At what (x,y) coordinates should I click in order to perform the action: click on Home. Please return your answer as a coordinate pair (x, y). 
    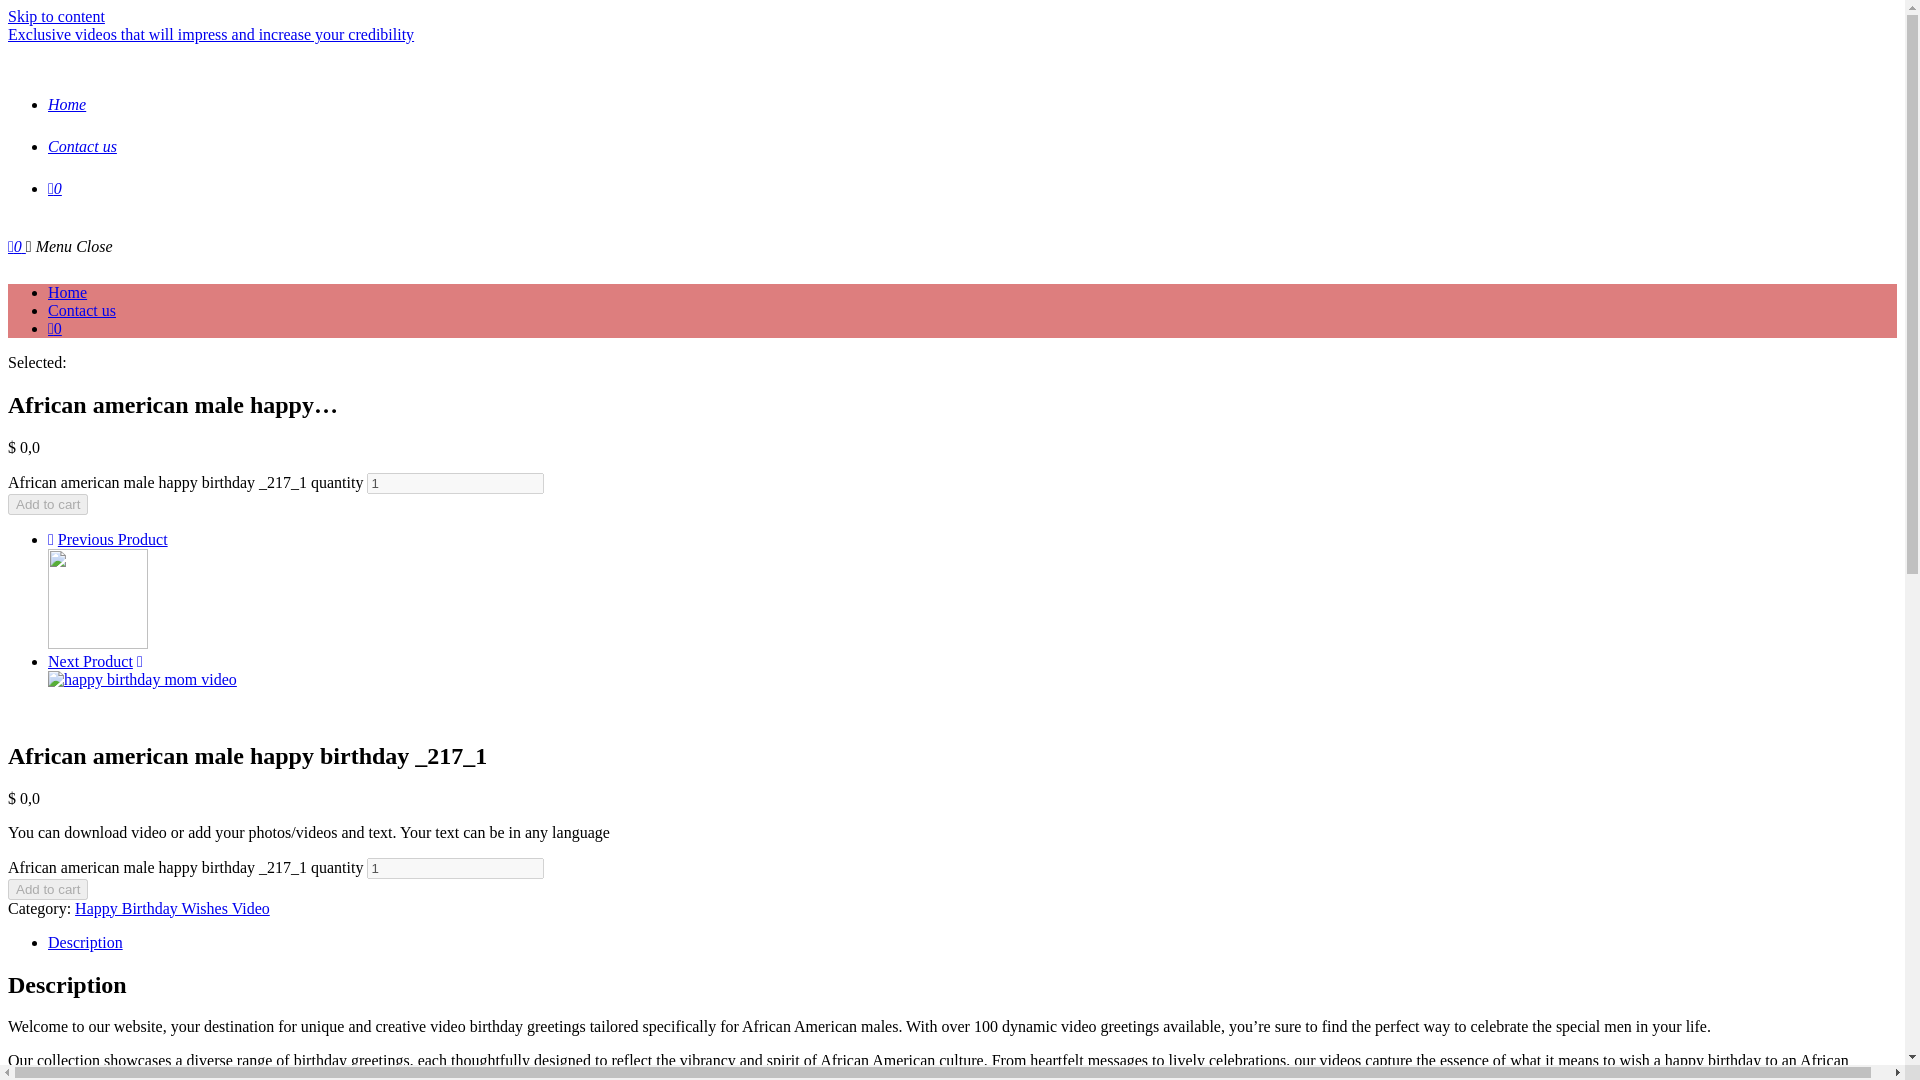
    Looking at the image, I should click on (67, 104).